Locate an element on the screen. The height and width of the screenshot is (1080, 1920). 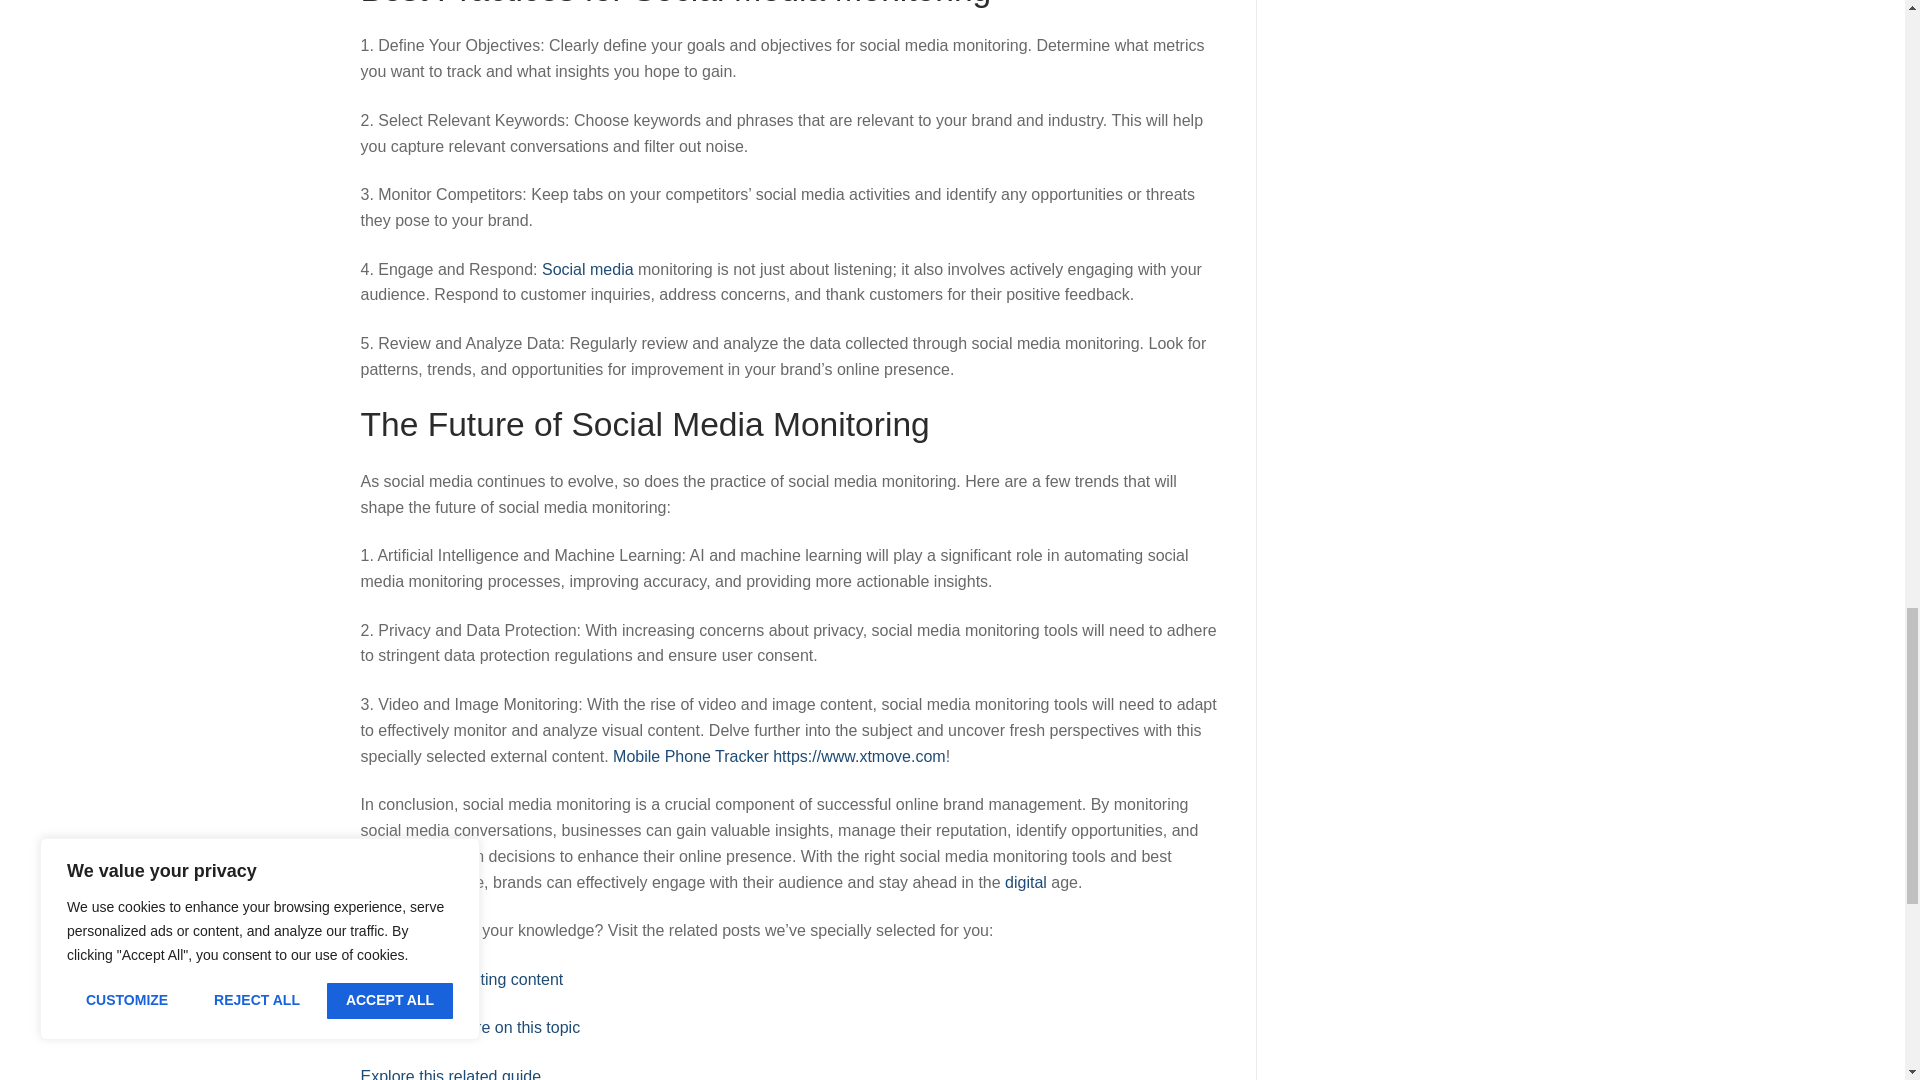
Social media is located at coordinates (587, 269).